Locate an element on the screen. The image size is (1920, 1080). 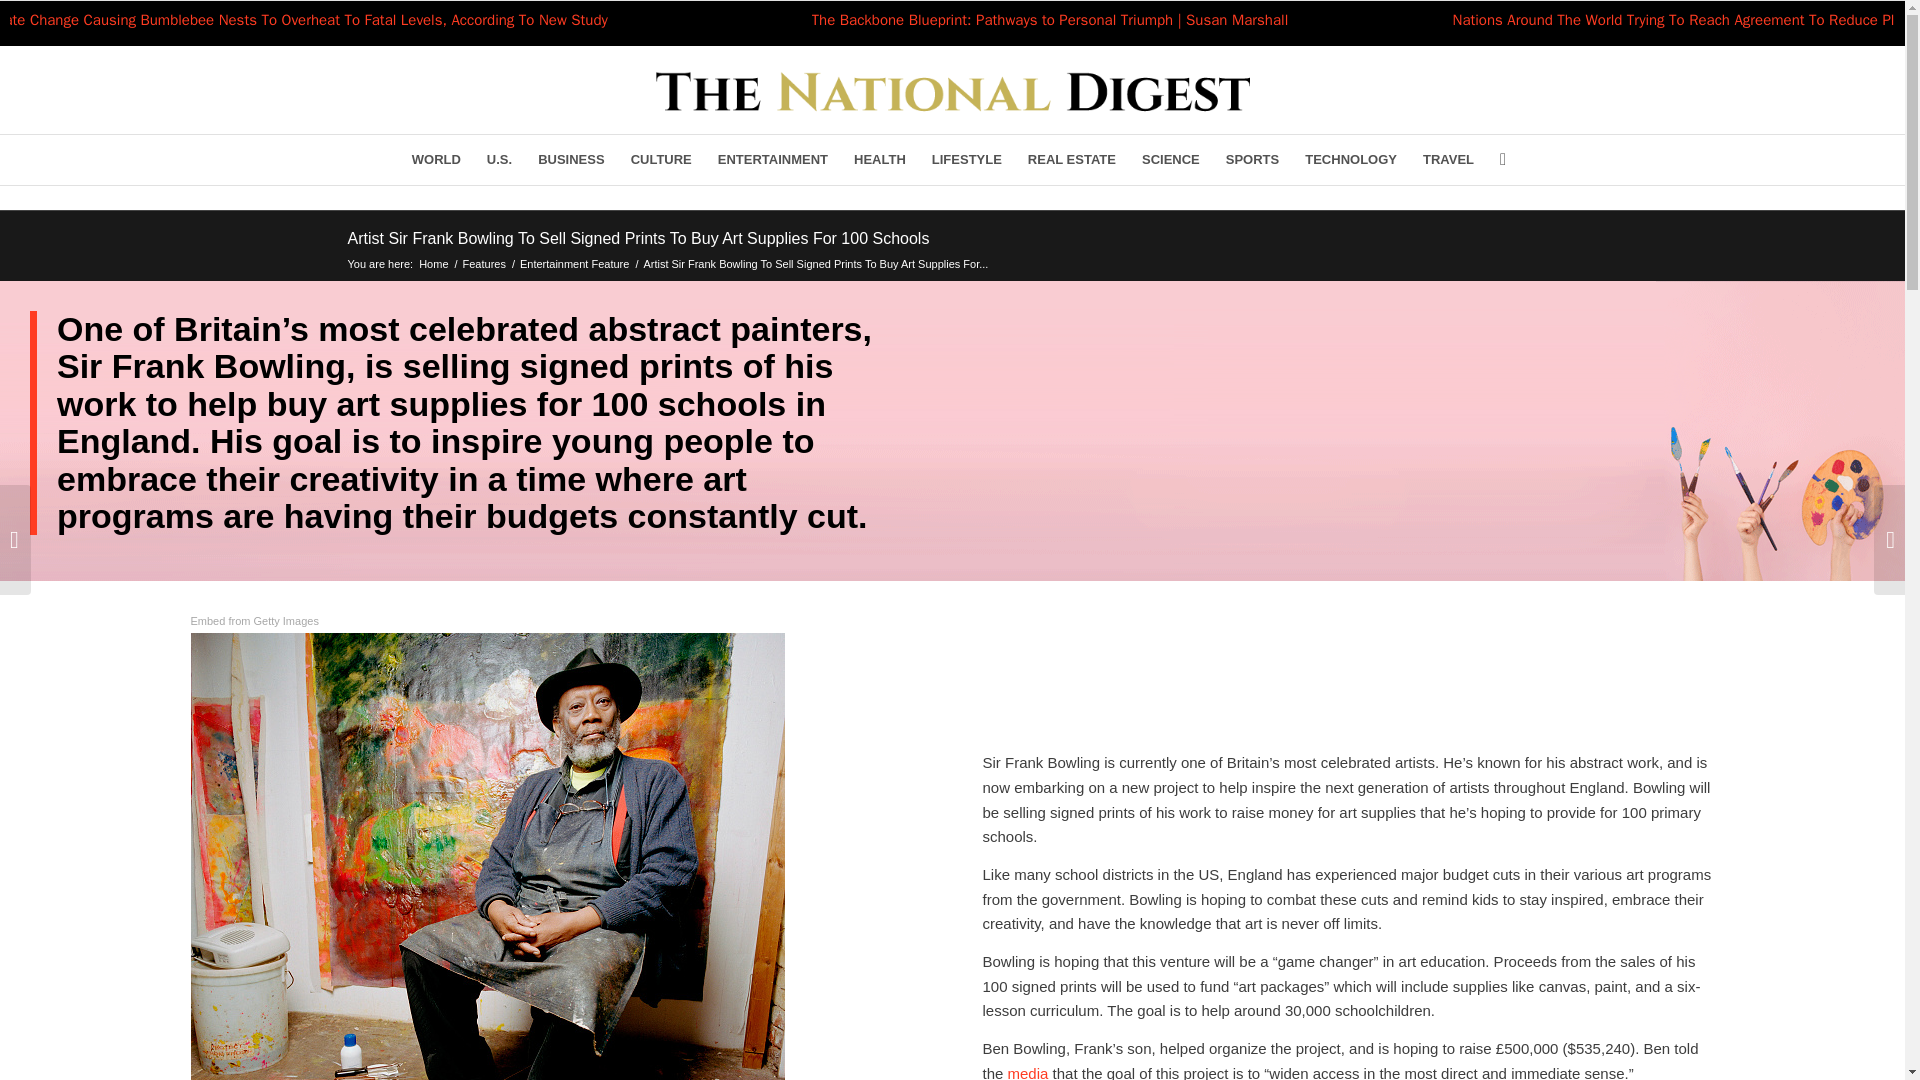
Entertainment Feature is located at coordinates (574, 263).